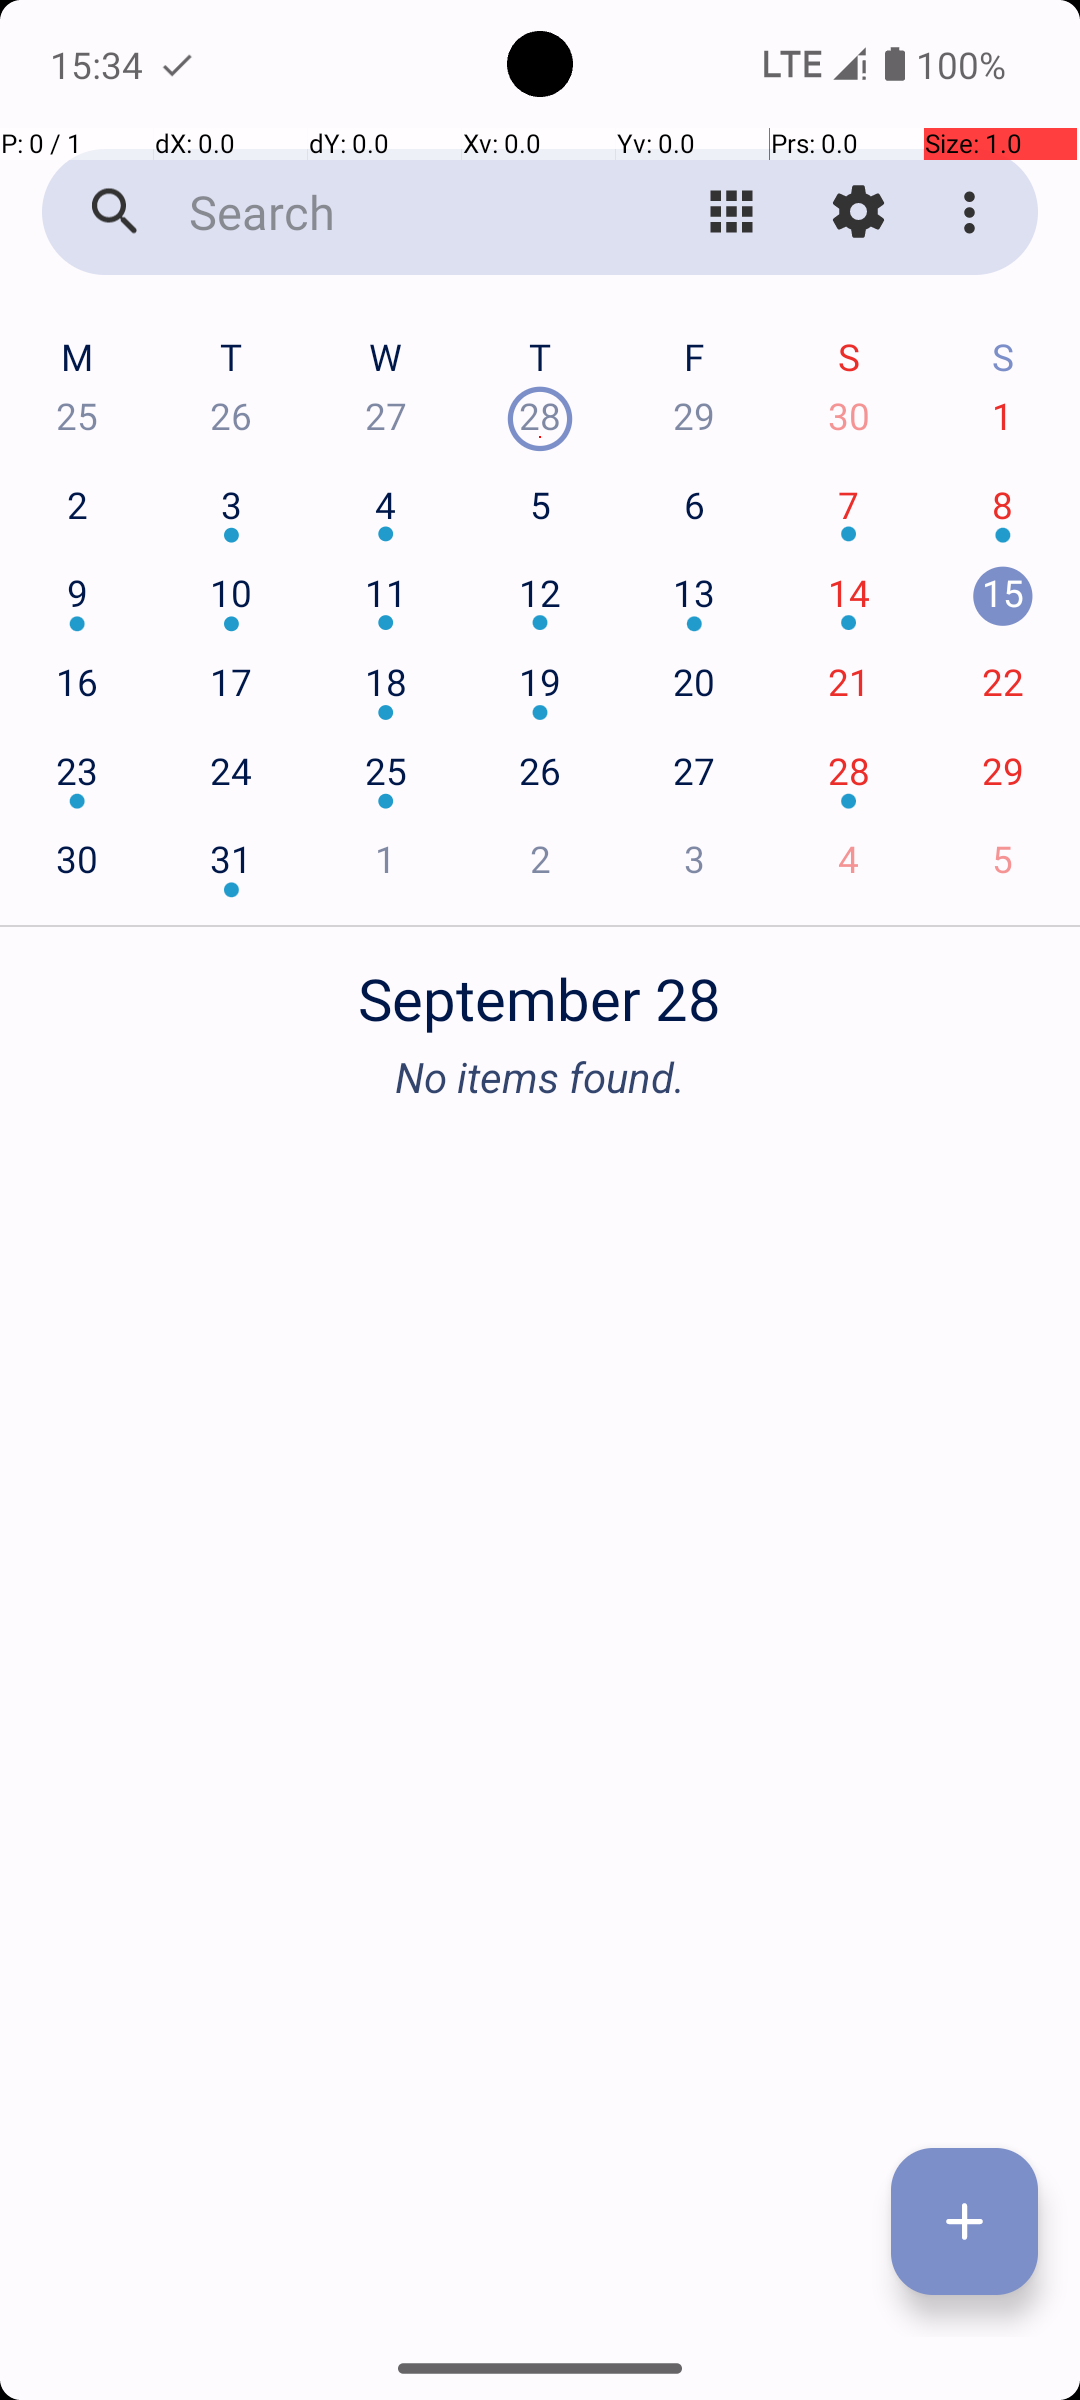  I want to click on September 28, so click(540, 988).